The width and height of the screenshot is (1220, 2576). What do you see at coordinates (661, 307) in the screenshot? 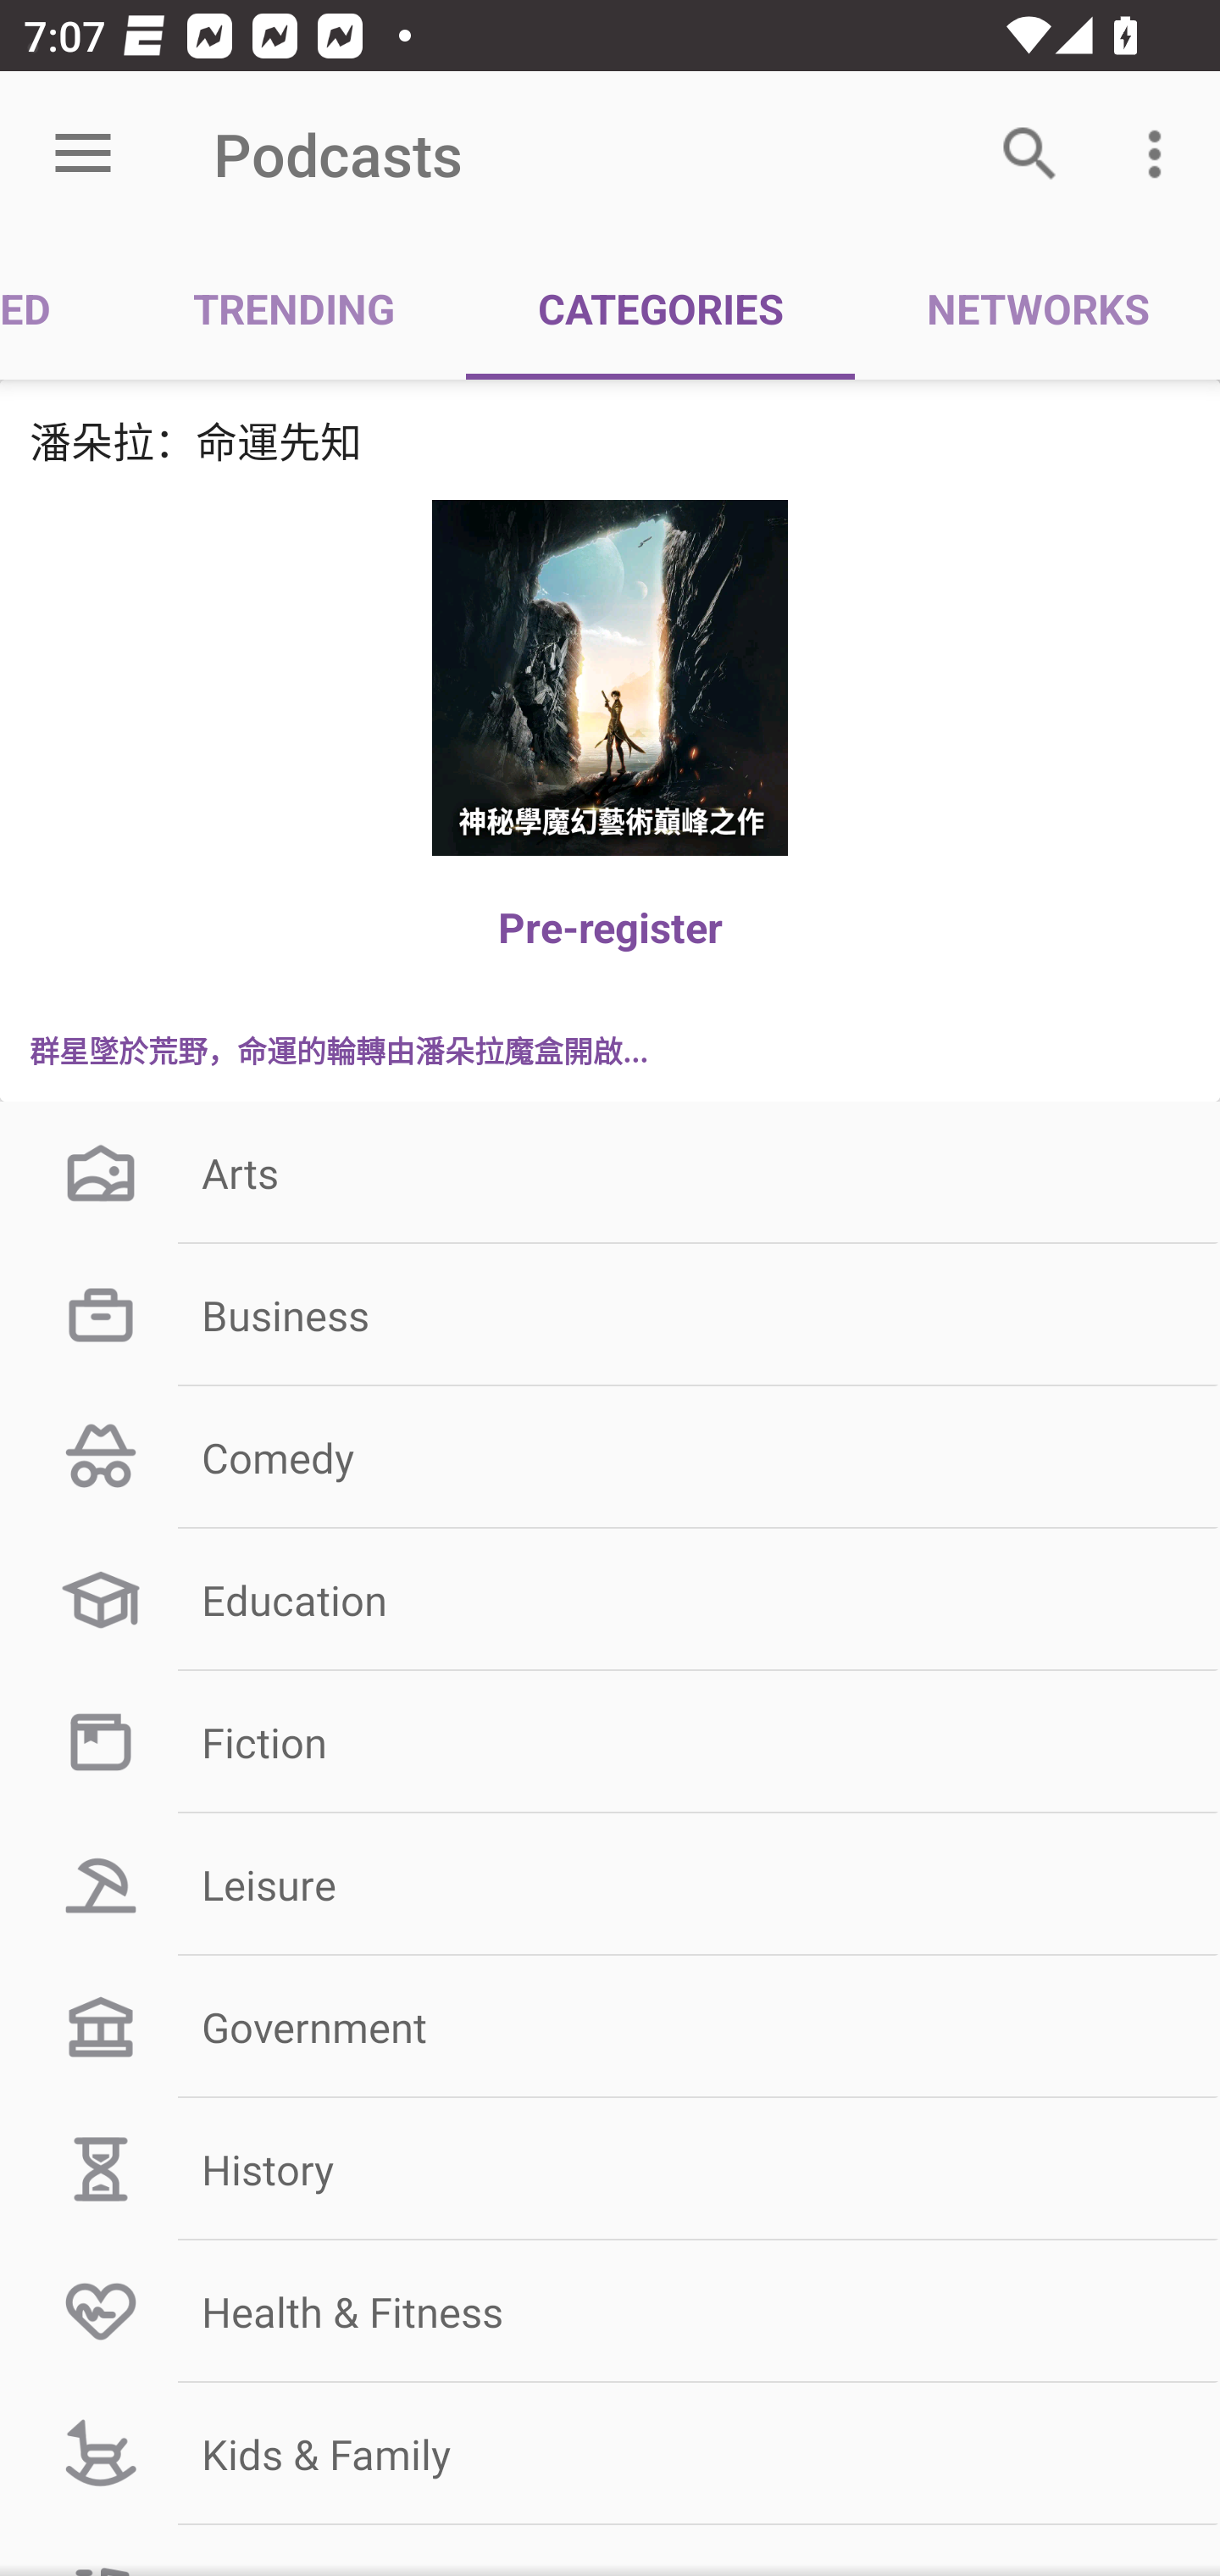
I see `CATEGORIES` at bounding box center [661, 307].